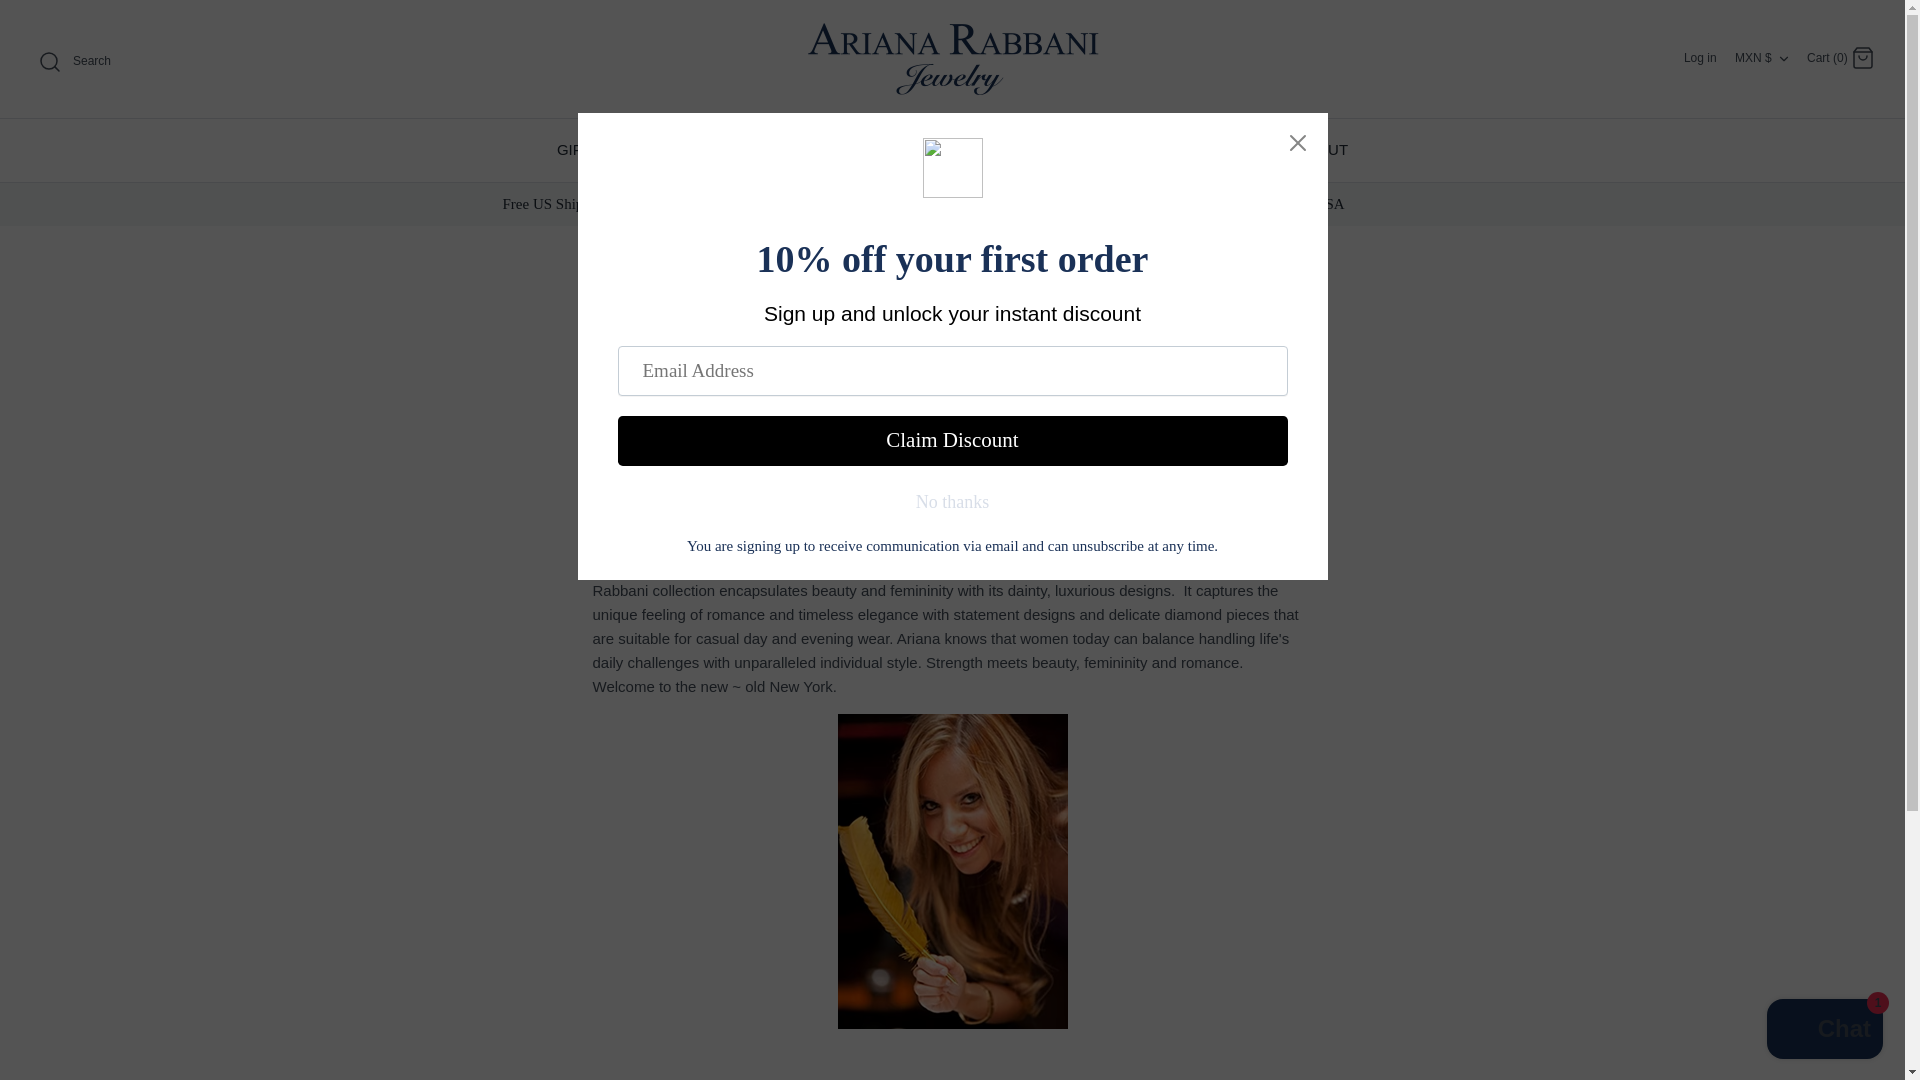 The width and height of the screenshot is (1920, 1080). What do you see at coordinates (918, 150) in the screenshot?
I see `Toggle menu` at bounding box center [918, 150].